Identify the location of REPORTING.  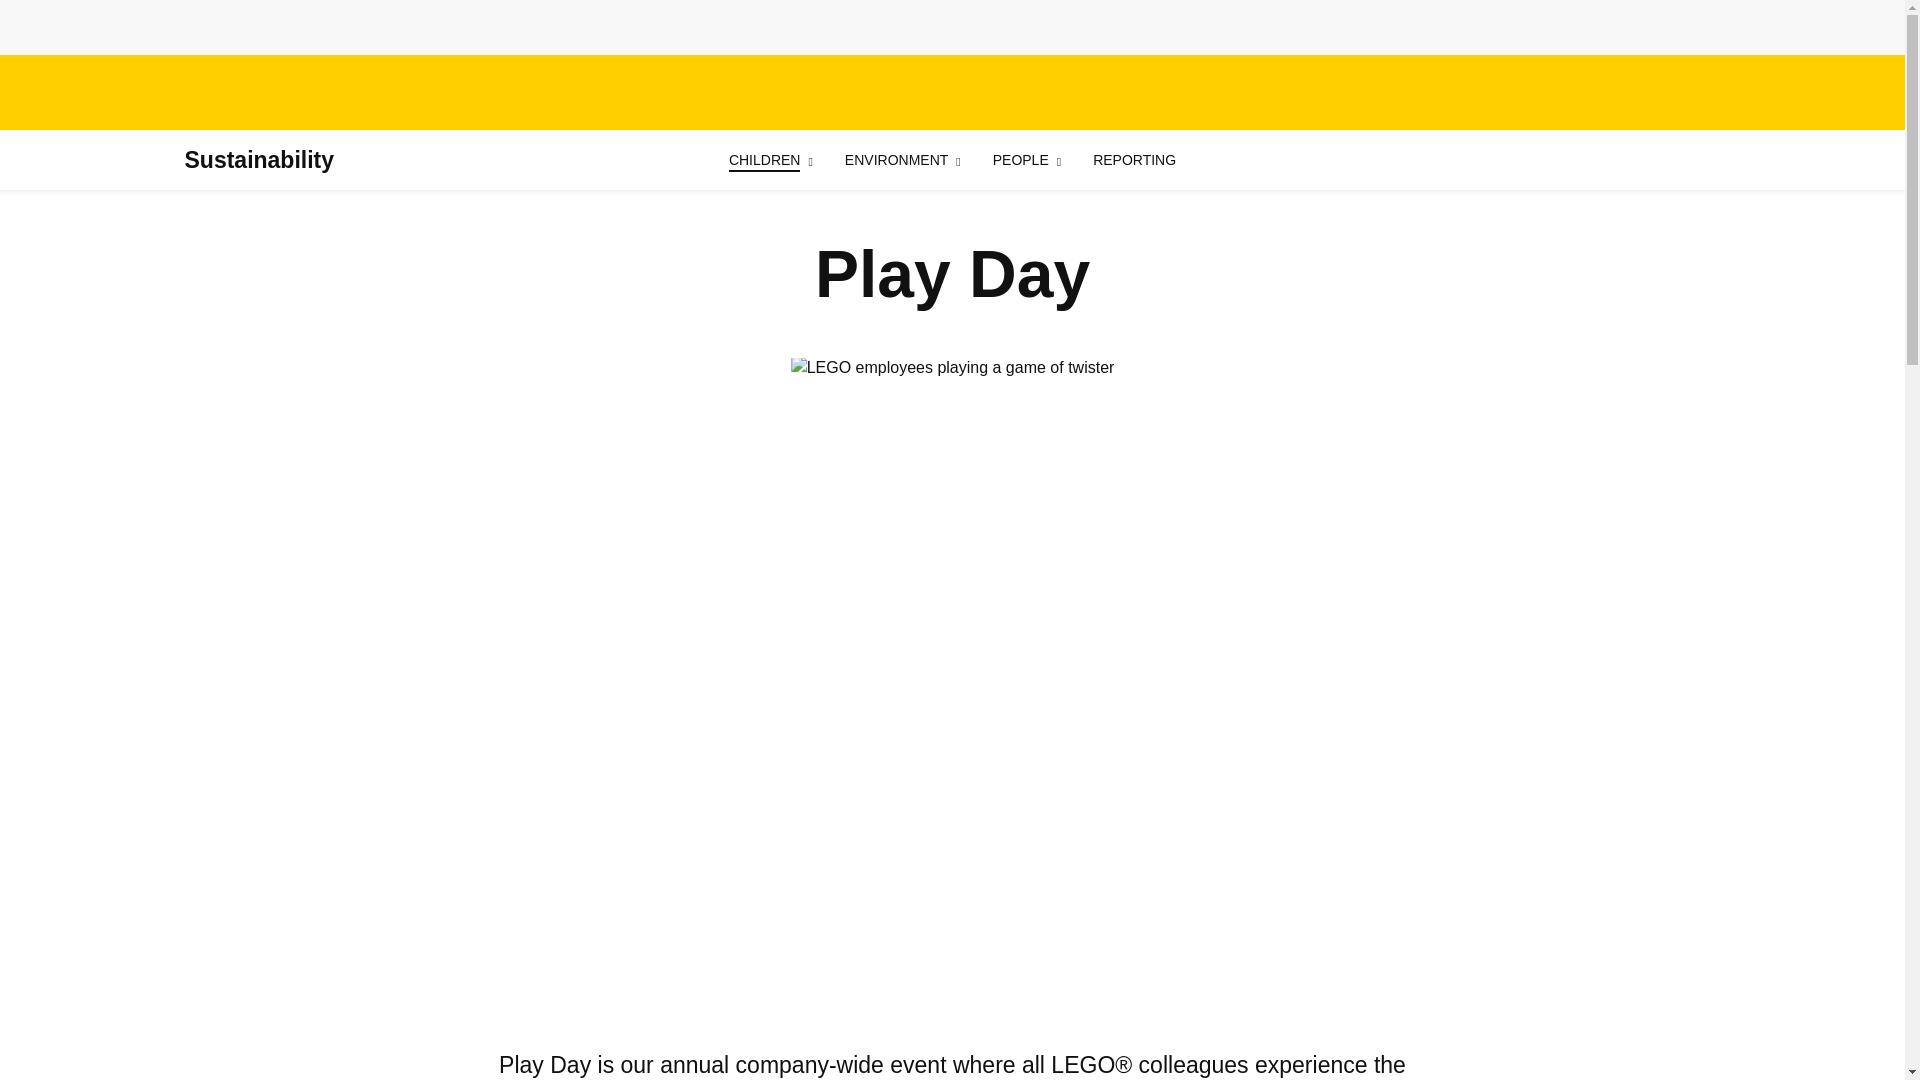
(1134, 160).